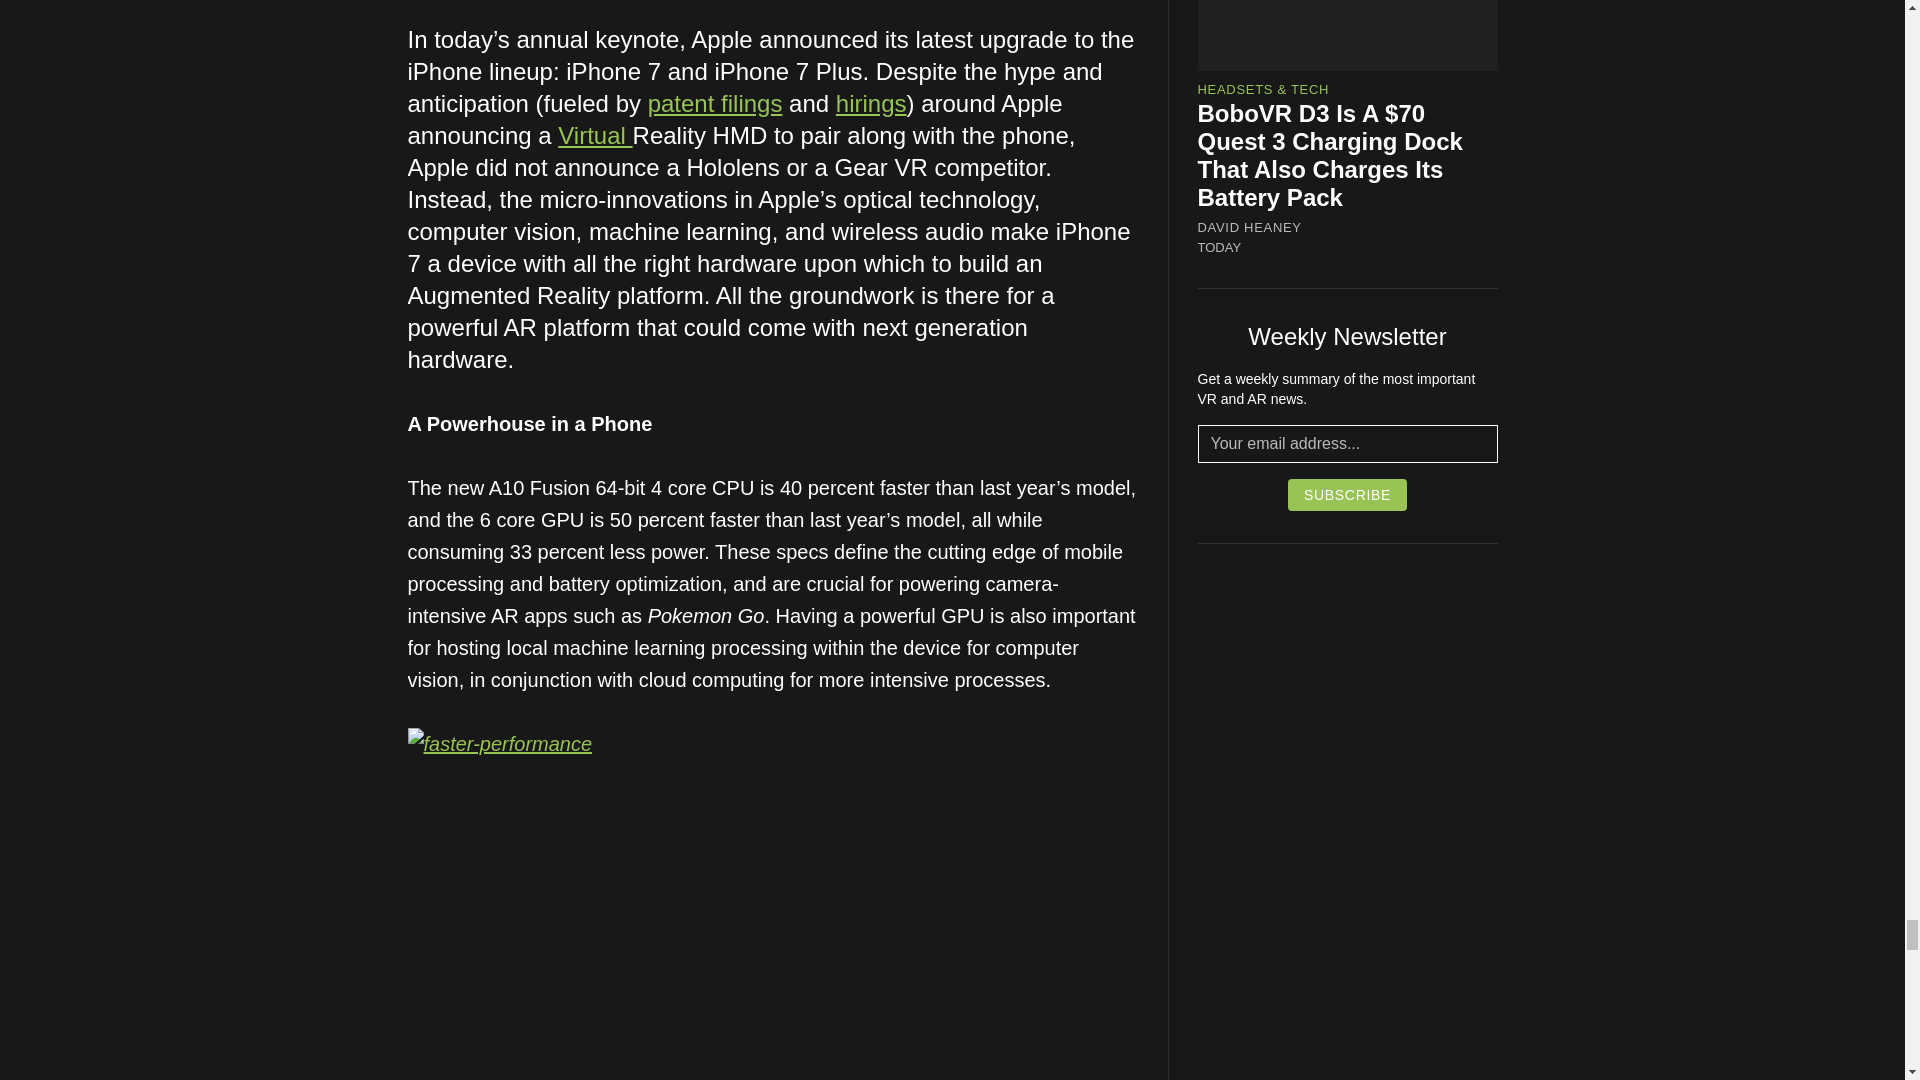 This screenshot has width=1920, height=1080. I want to click on patent filings, so click(716, 102).